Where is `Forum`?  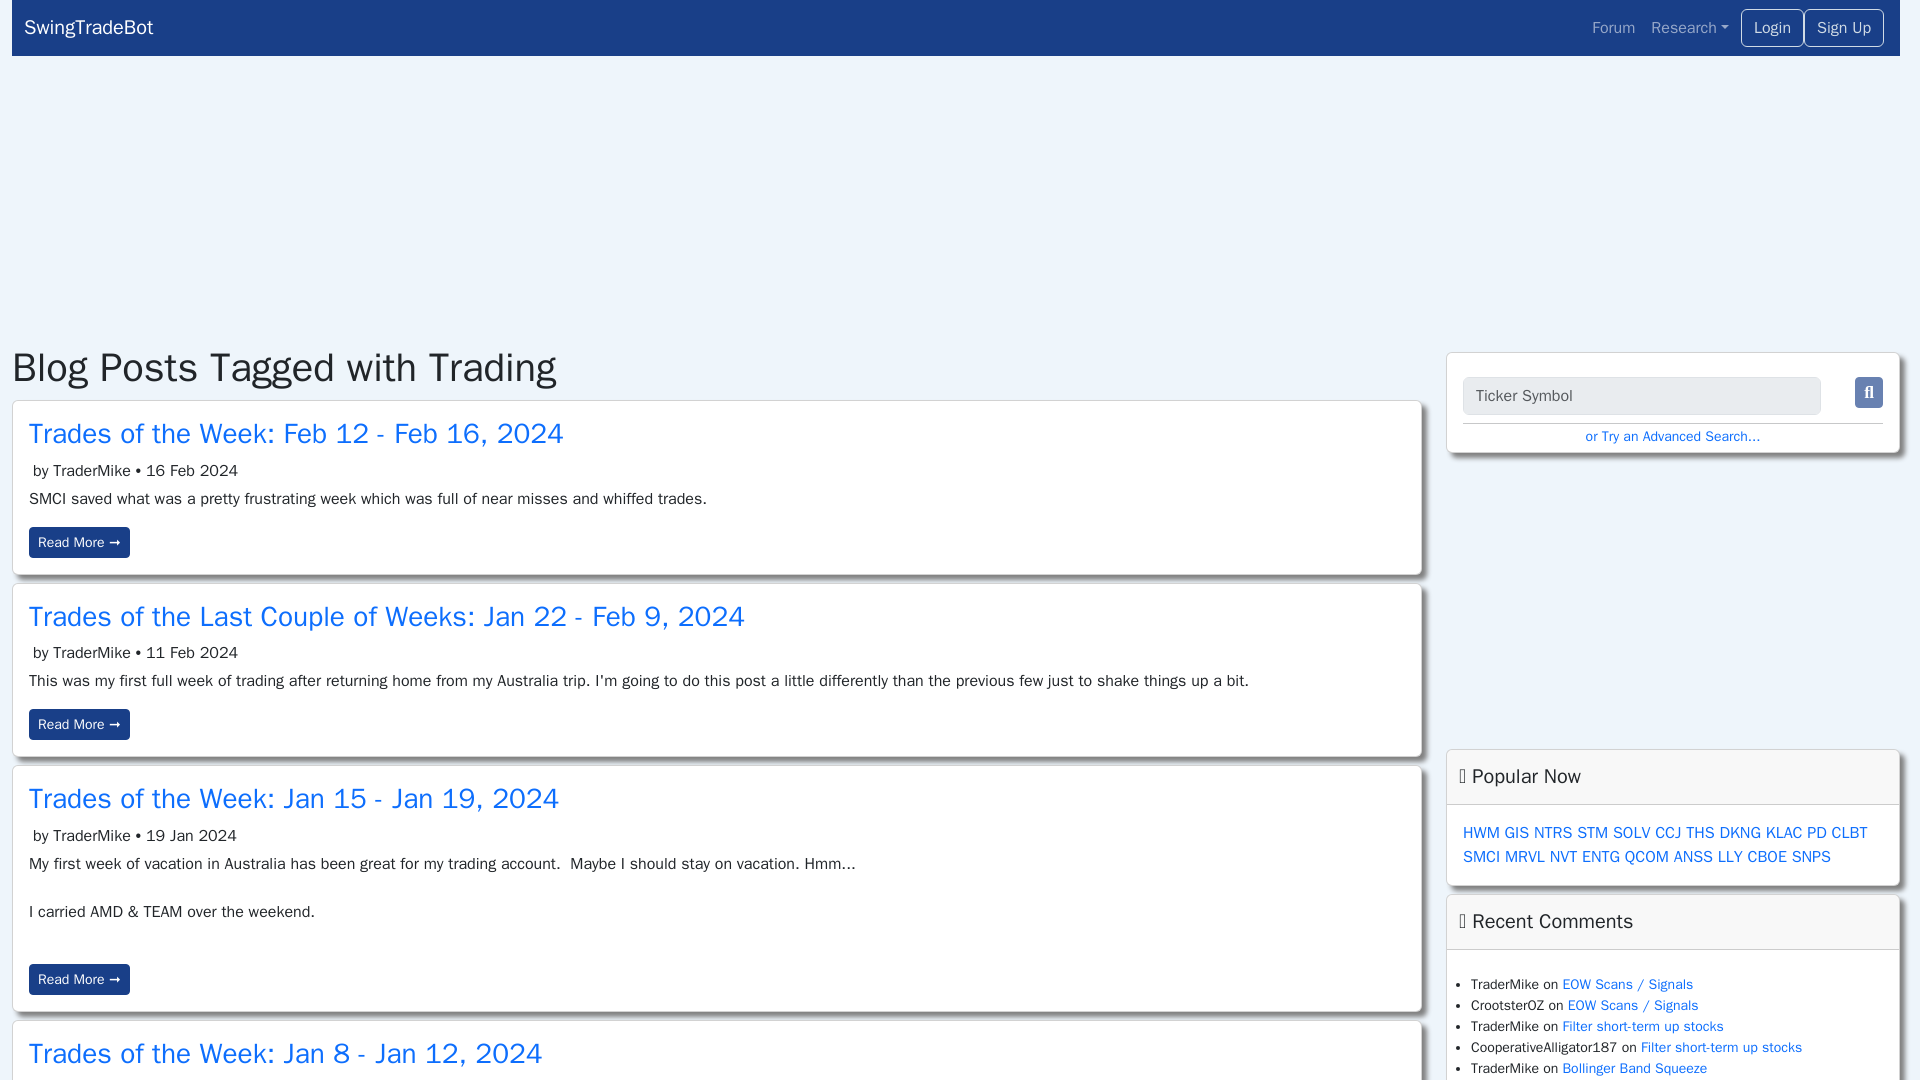 Forum is located at coordinates (1614, 27).